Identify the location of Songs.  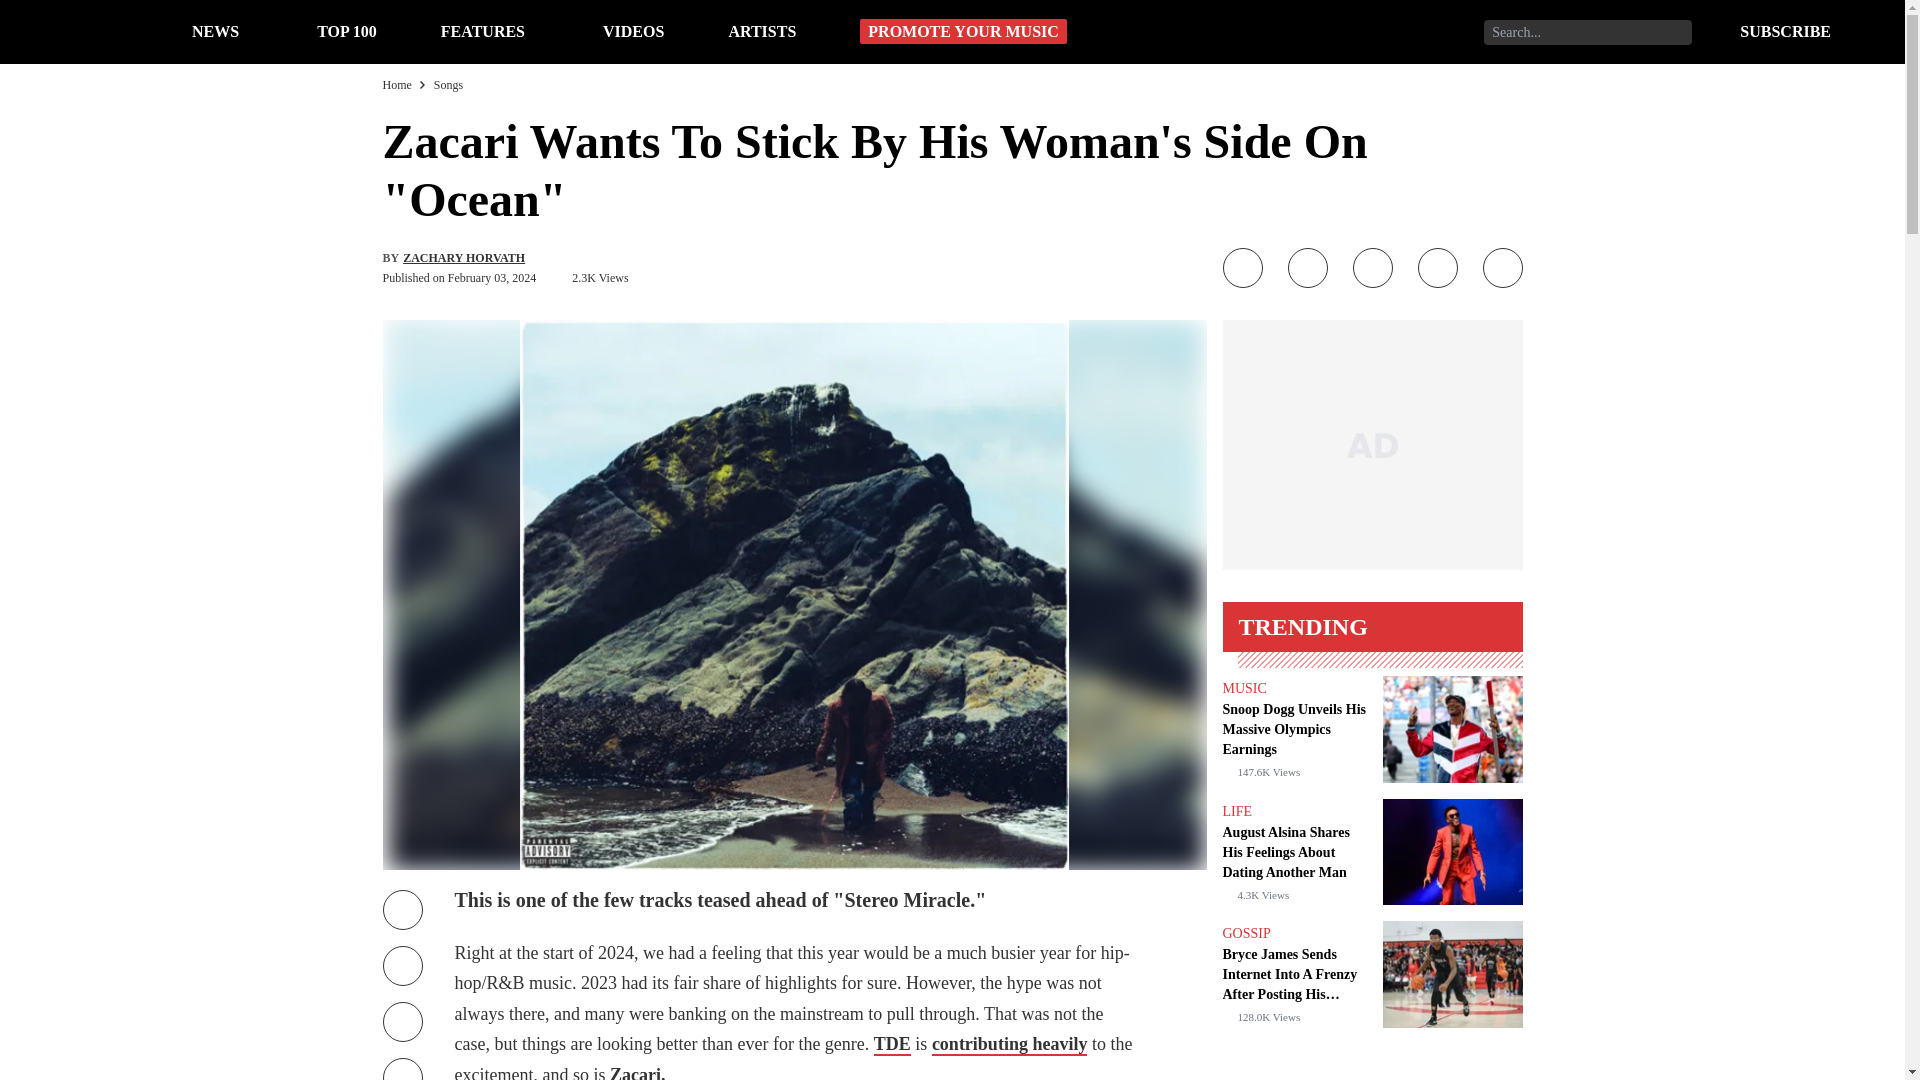
(448, 84).